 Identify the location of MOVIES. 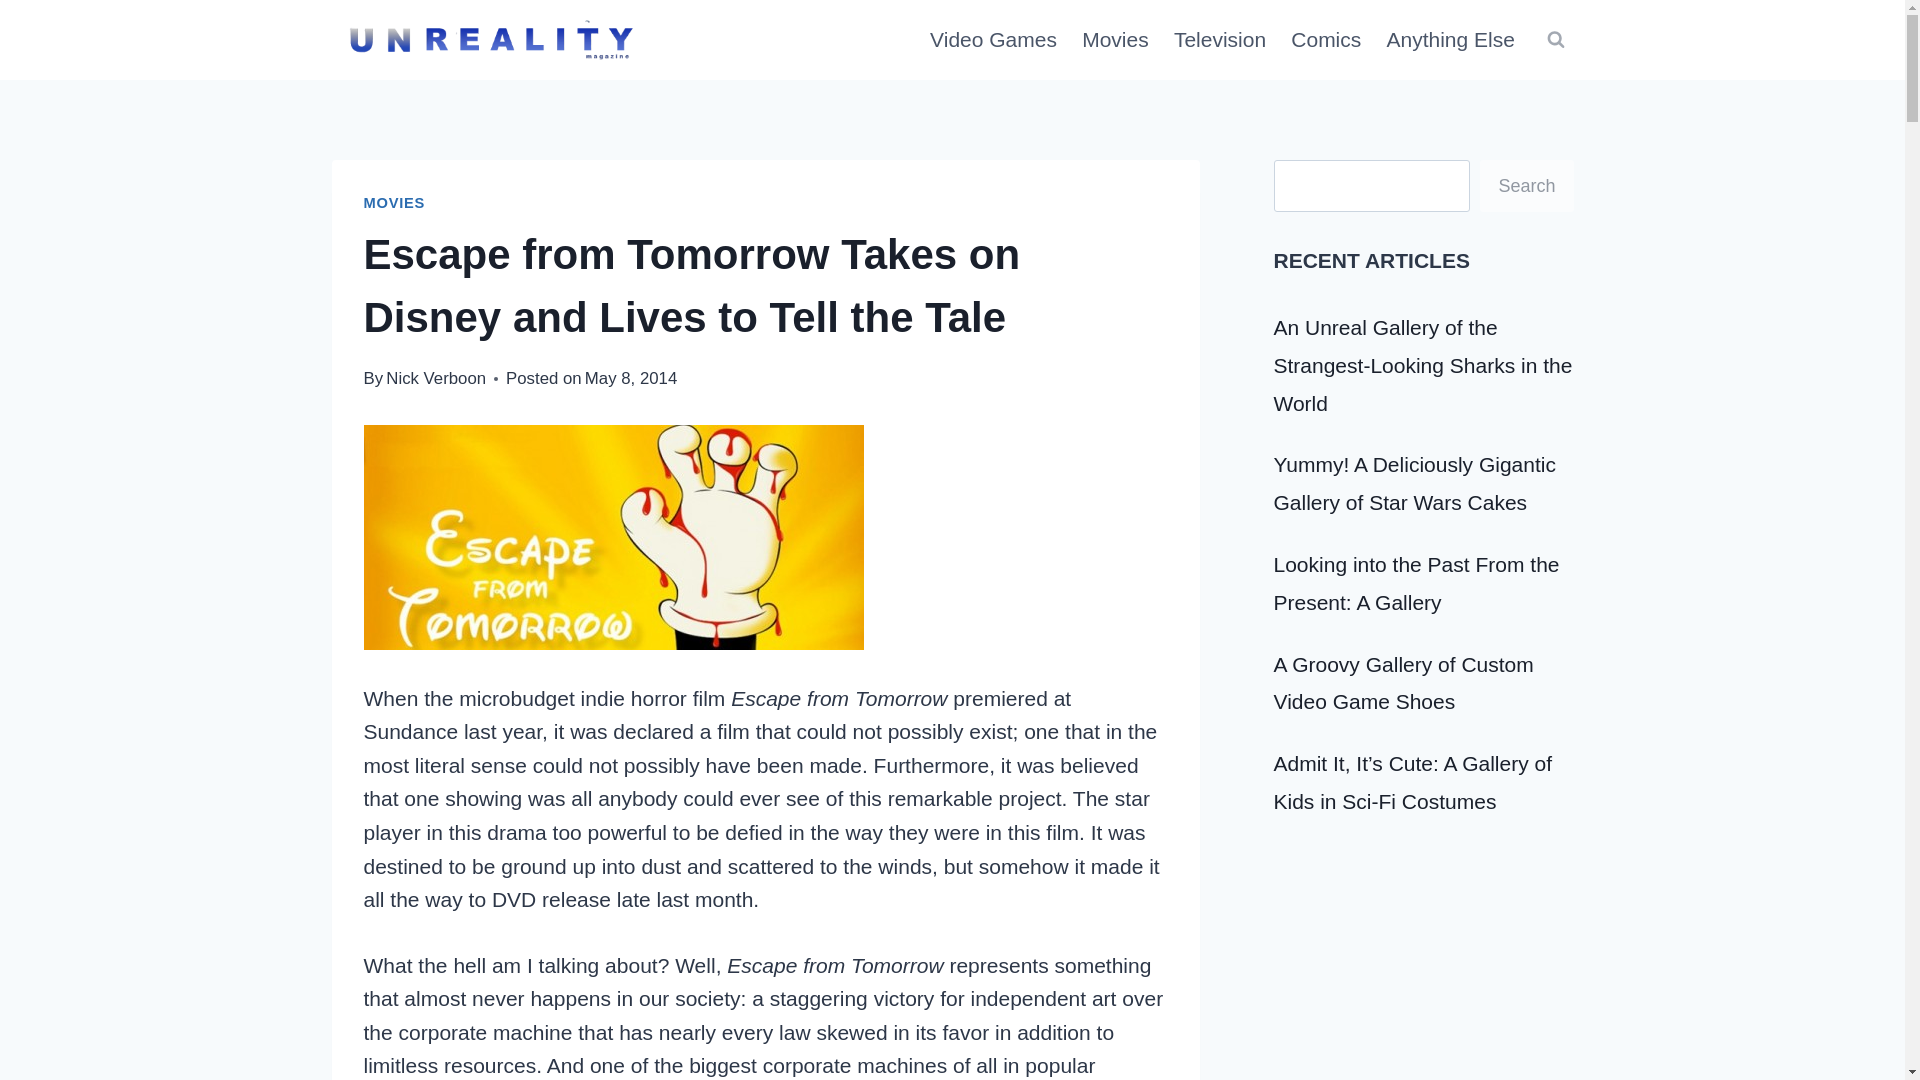
(395, 202).